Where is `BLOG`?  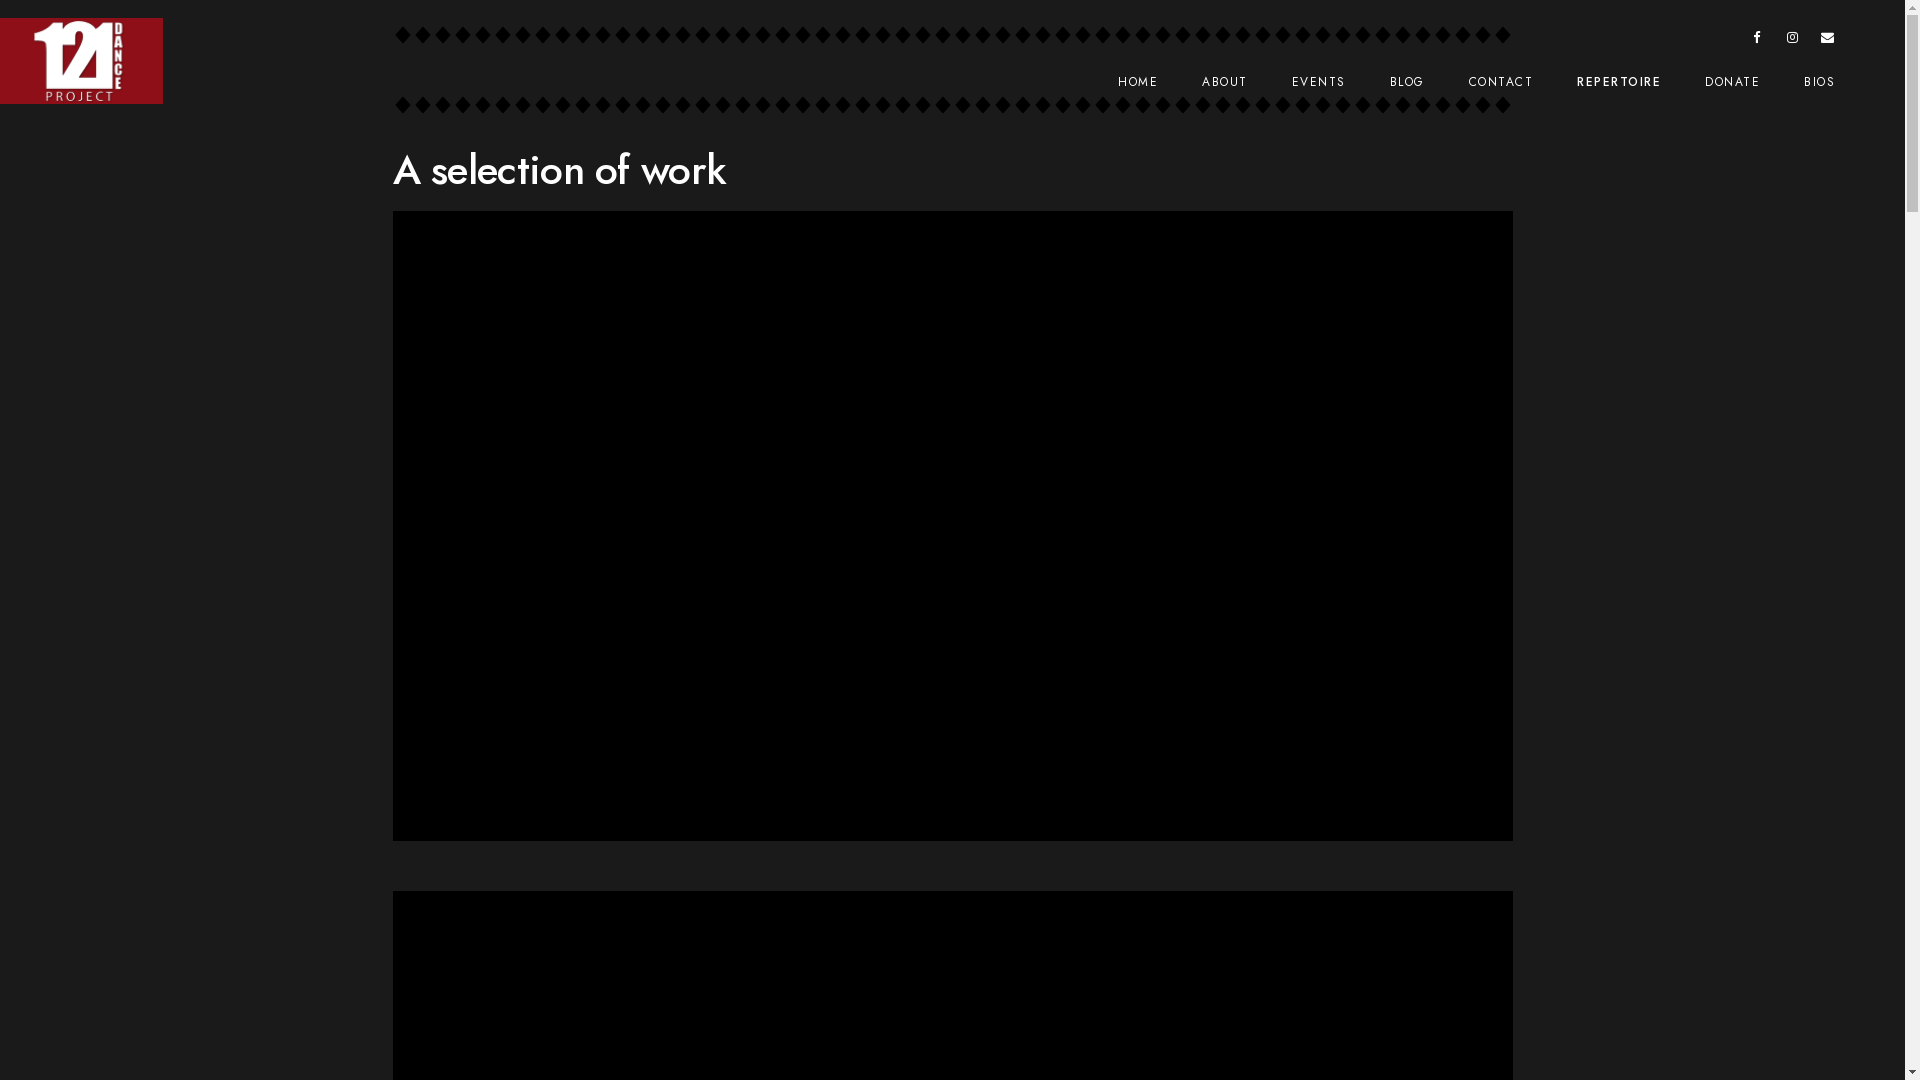
BLOG is located at coordinates (1408, 82).